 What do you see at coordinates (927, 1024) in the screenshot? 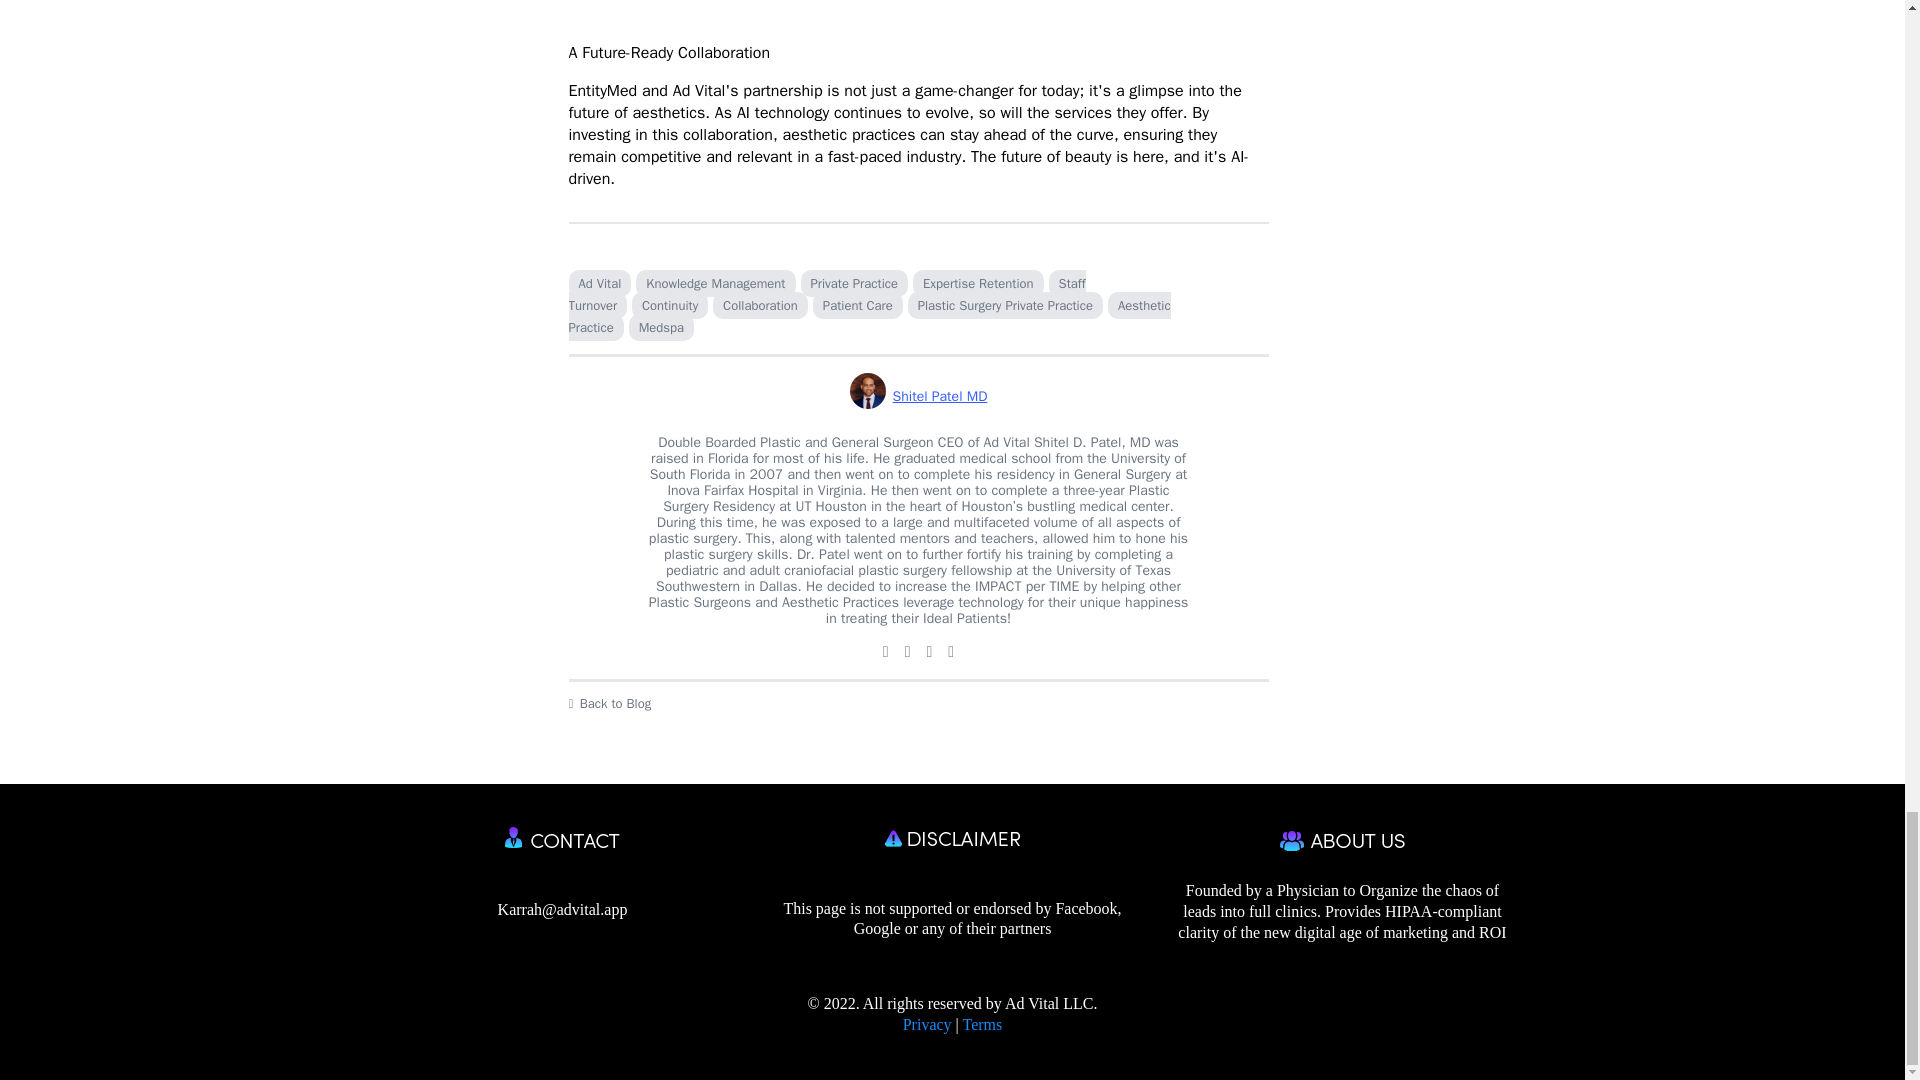
I see `Privacy` at bounding box center [927, 1024].